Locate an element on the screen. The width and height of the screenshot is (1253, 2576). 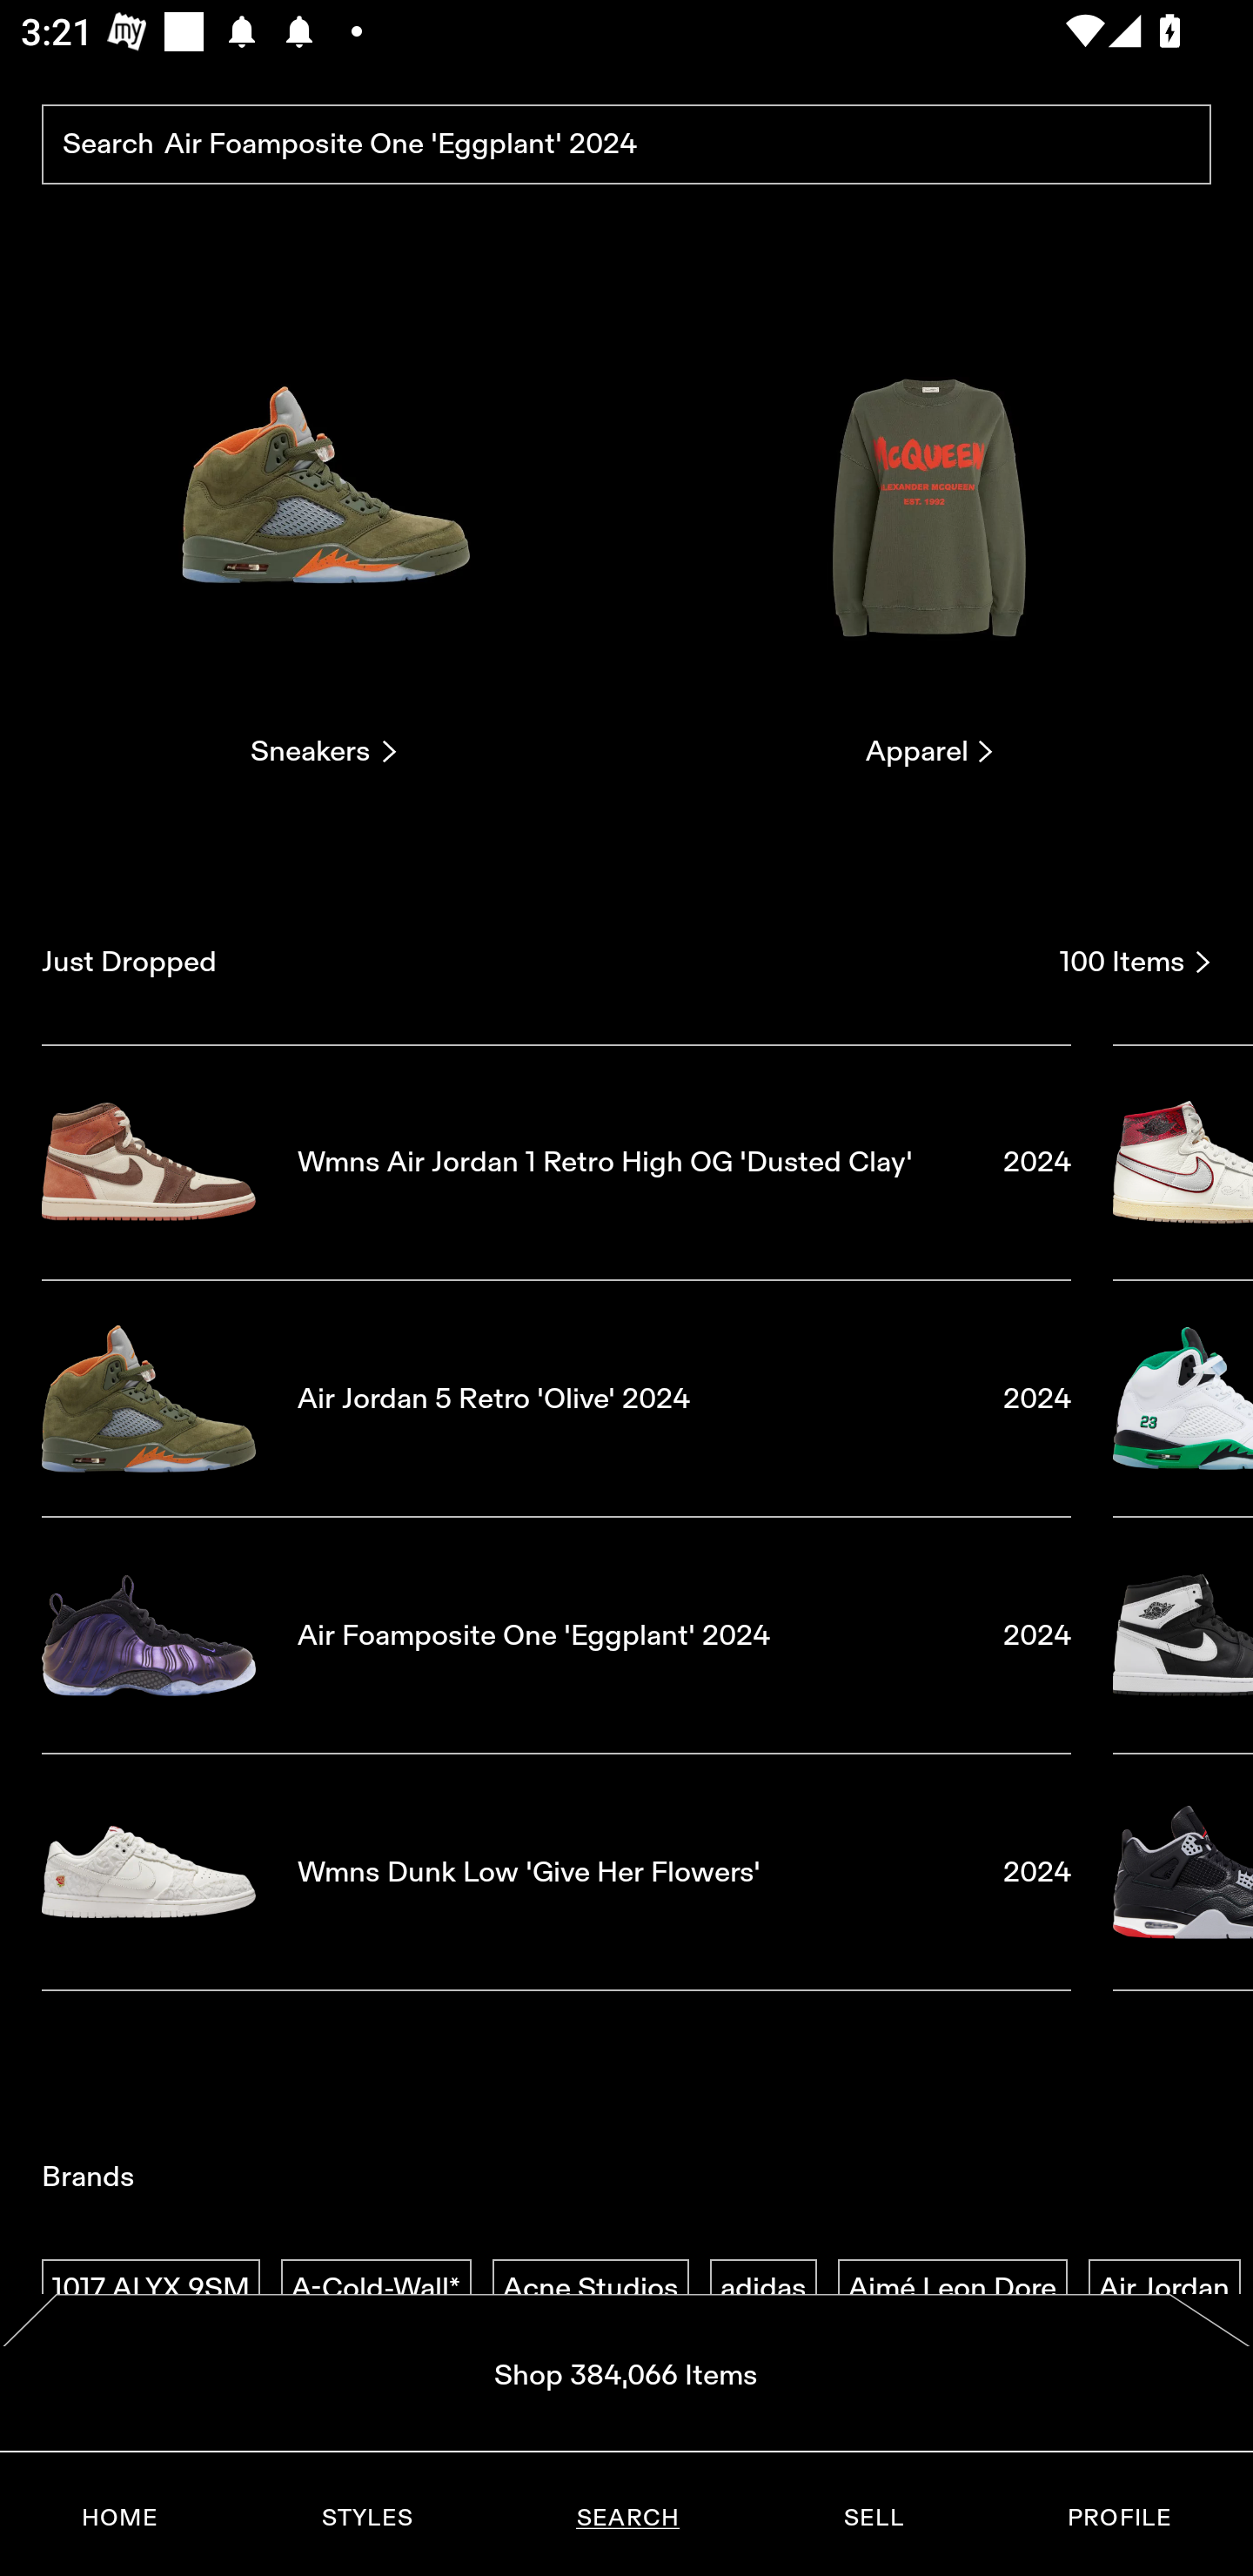
Wmns Air Jordan 1 Retro High OG 'Dusted Clay' 2024 is located at coordinates (556, 1161).